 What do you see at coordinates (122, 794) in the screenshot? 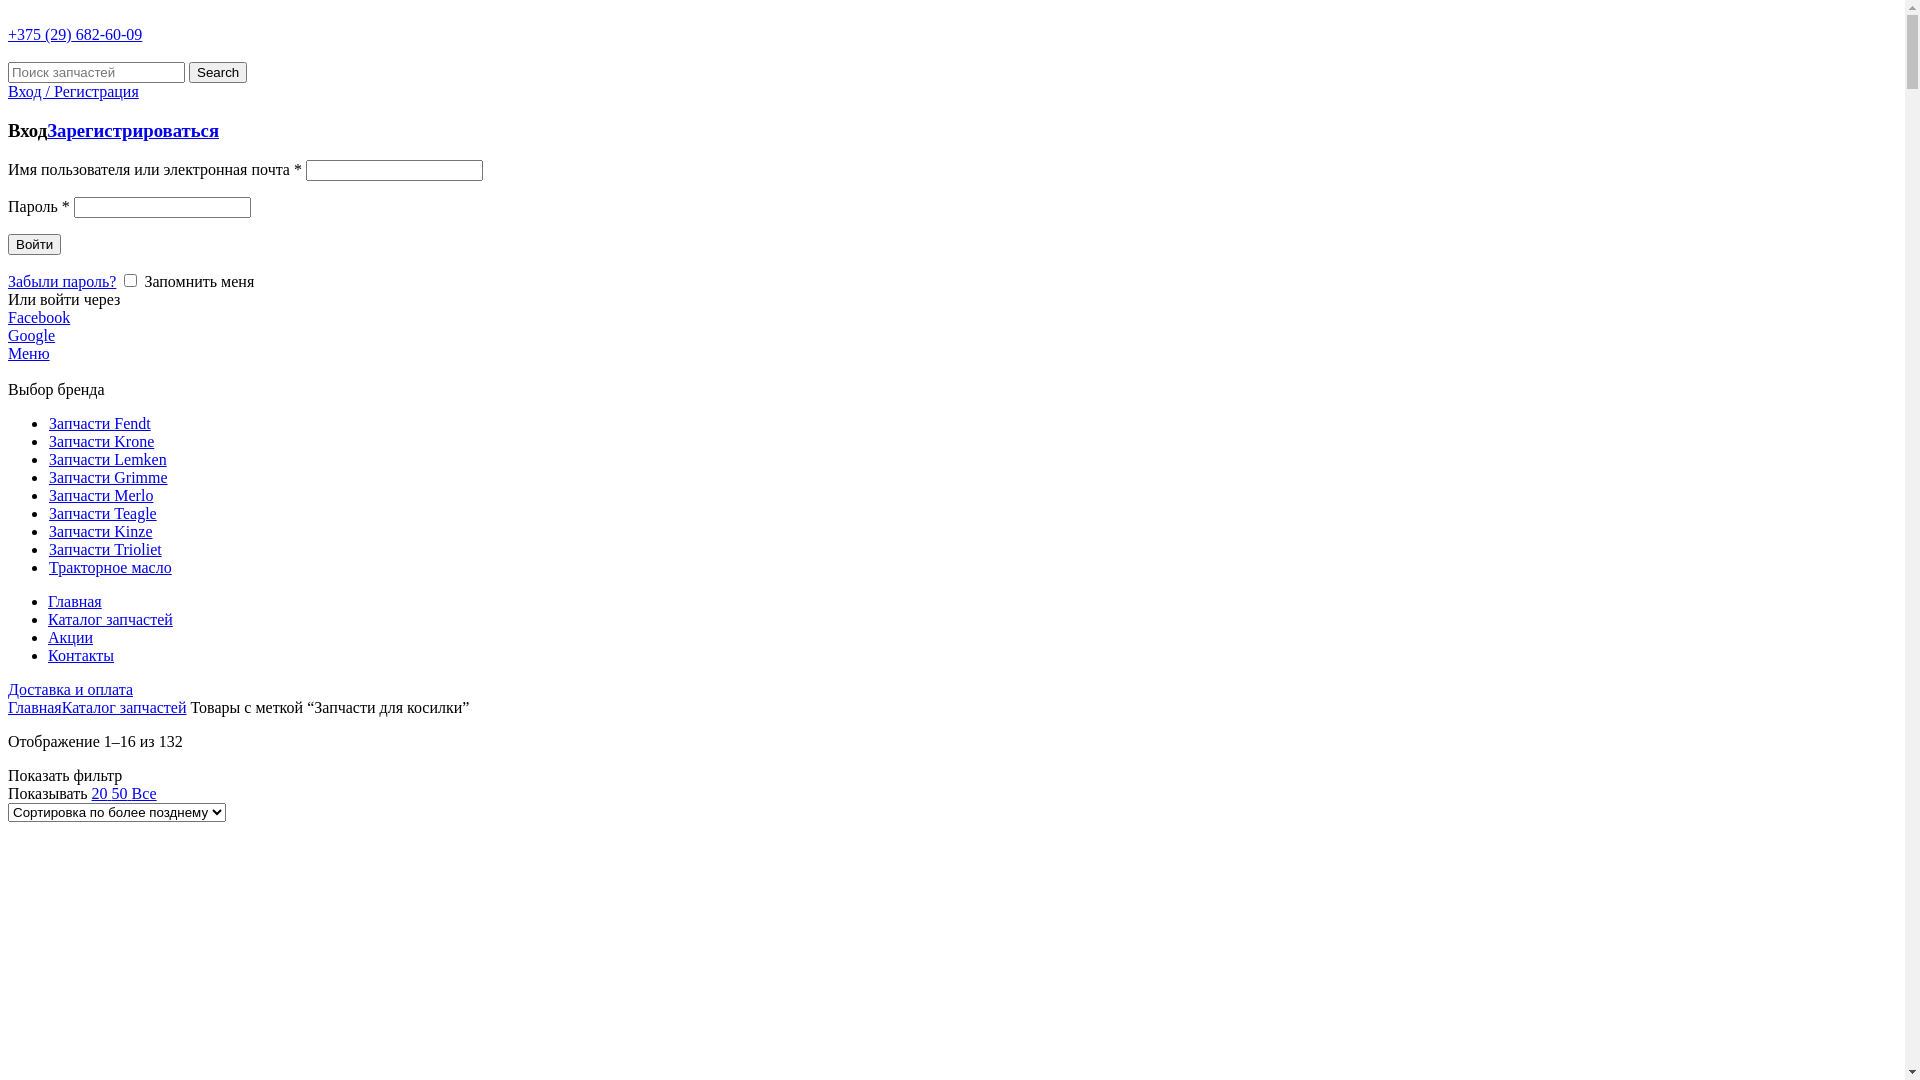
I see `50` at bounding box center [122, 794].